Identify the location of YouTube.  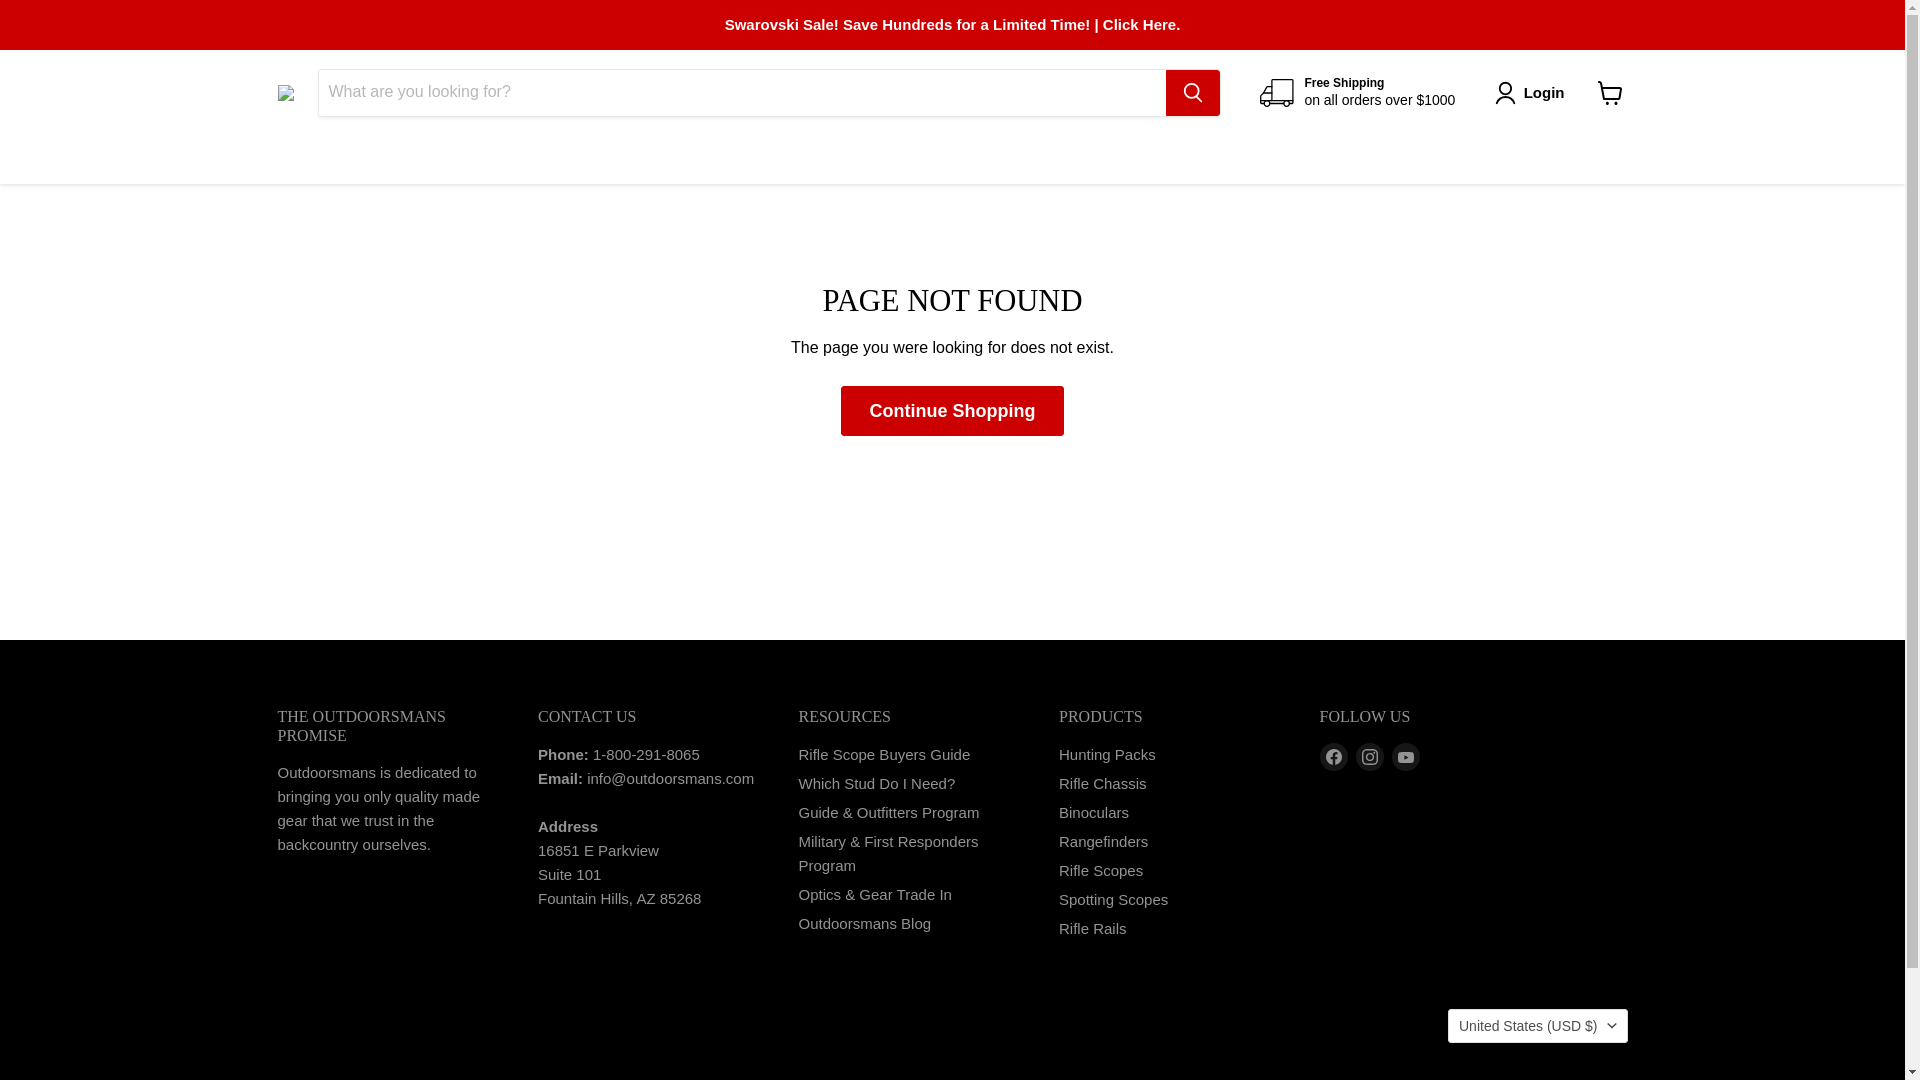
(1406, 757).